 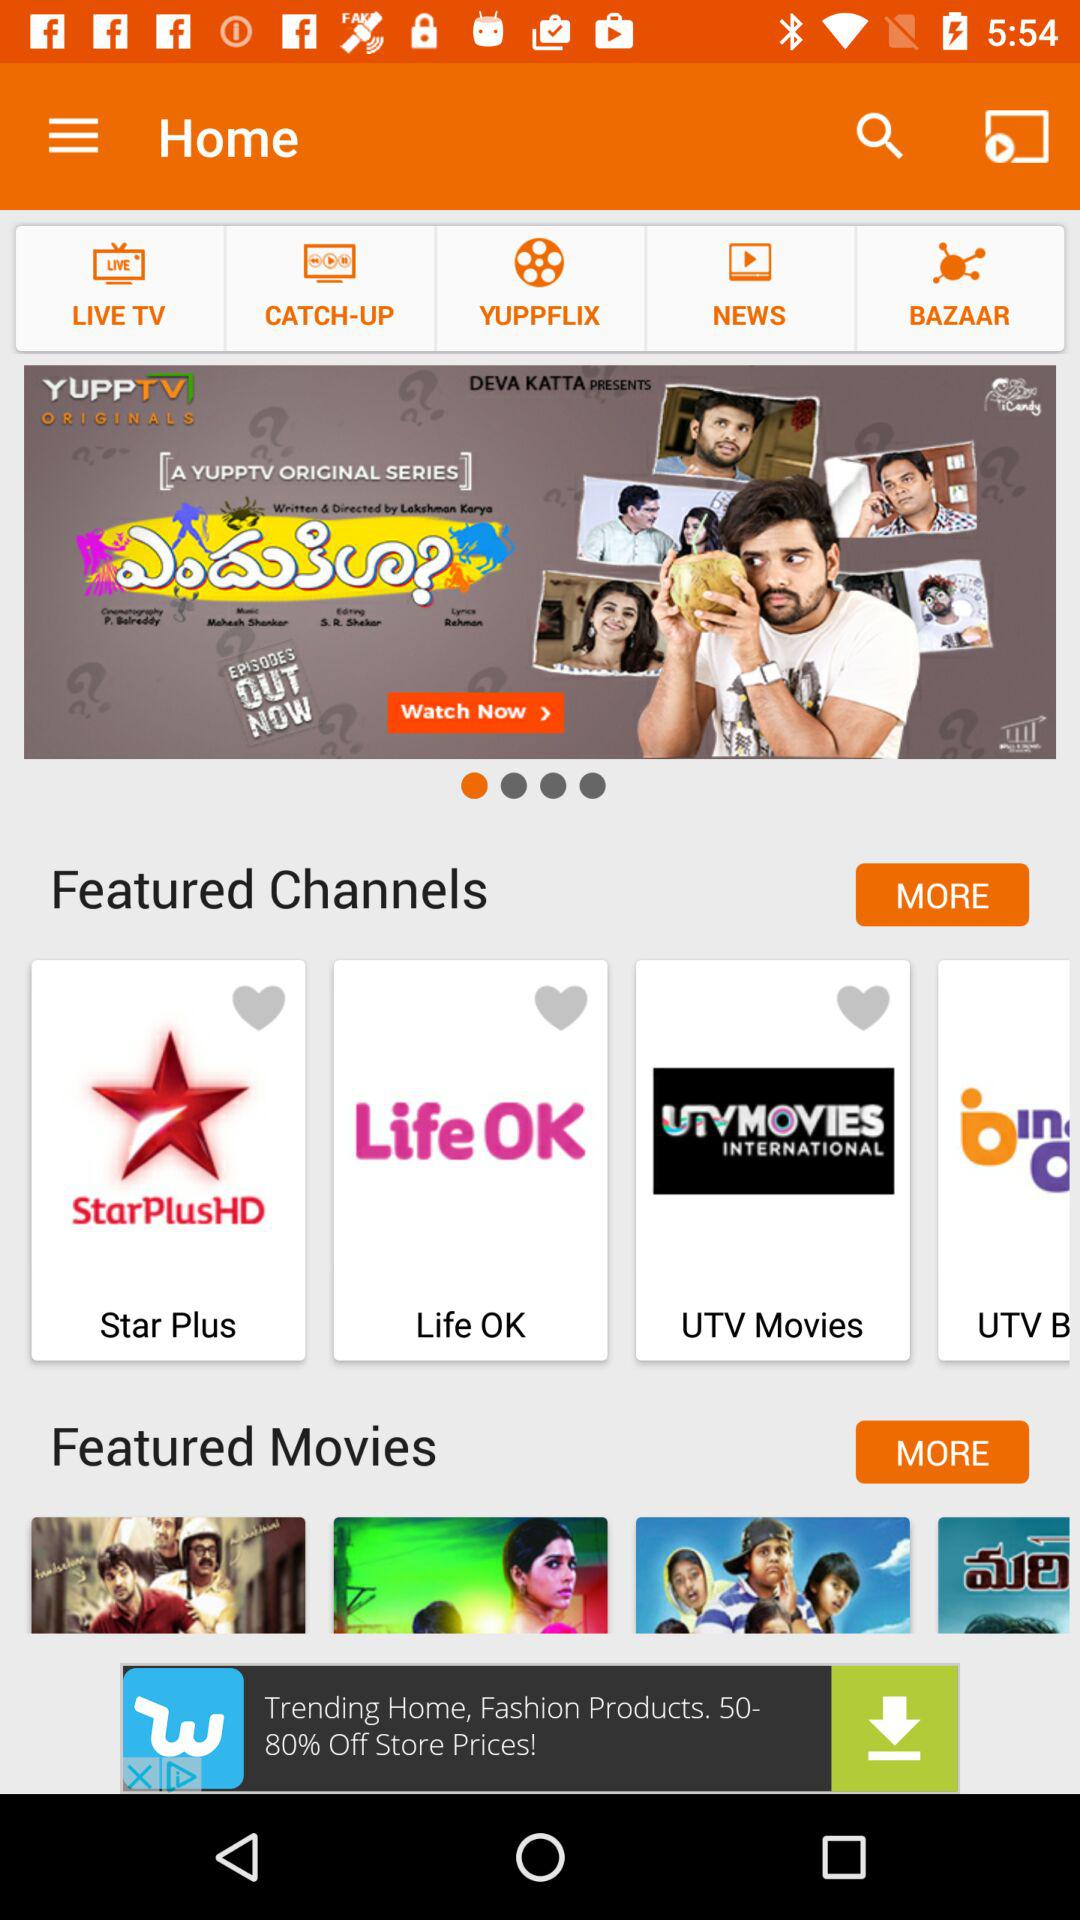 What do you see at coordinates (863, 1006) in the screenshot?
I see `like the option` at bounding box center [863, 1006].